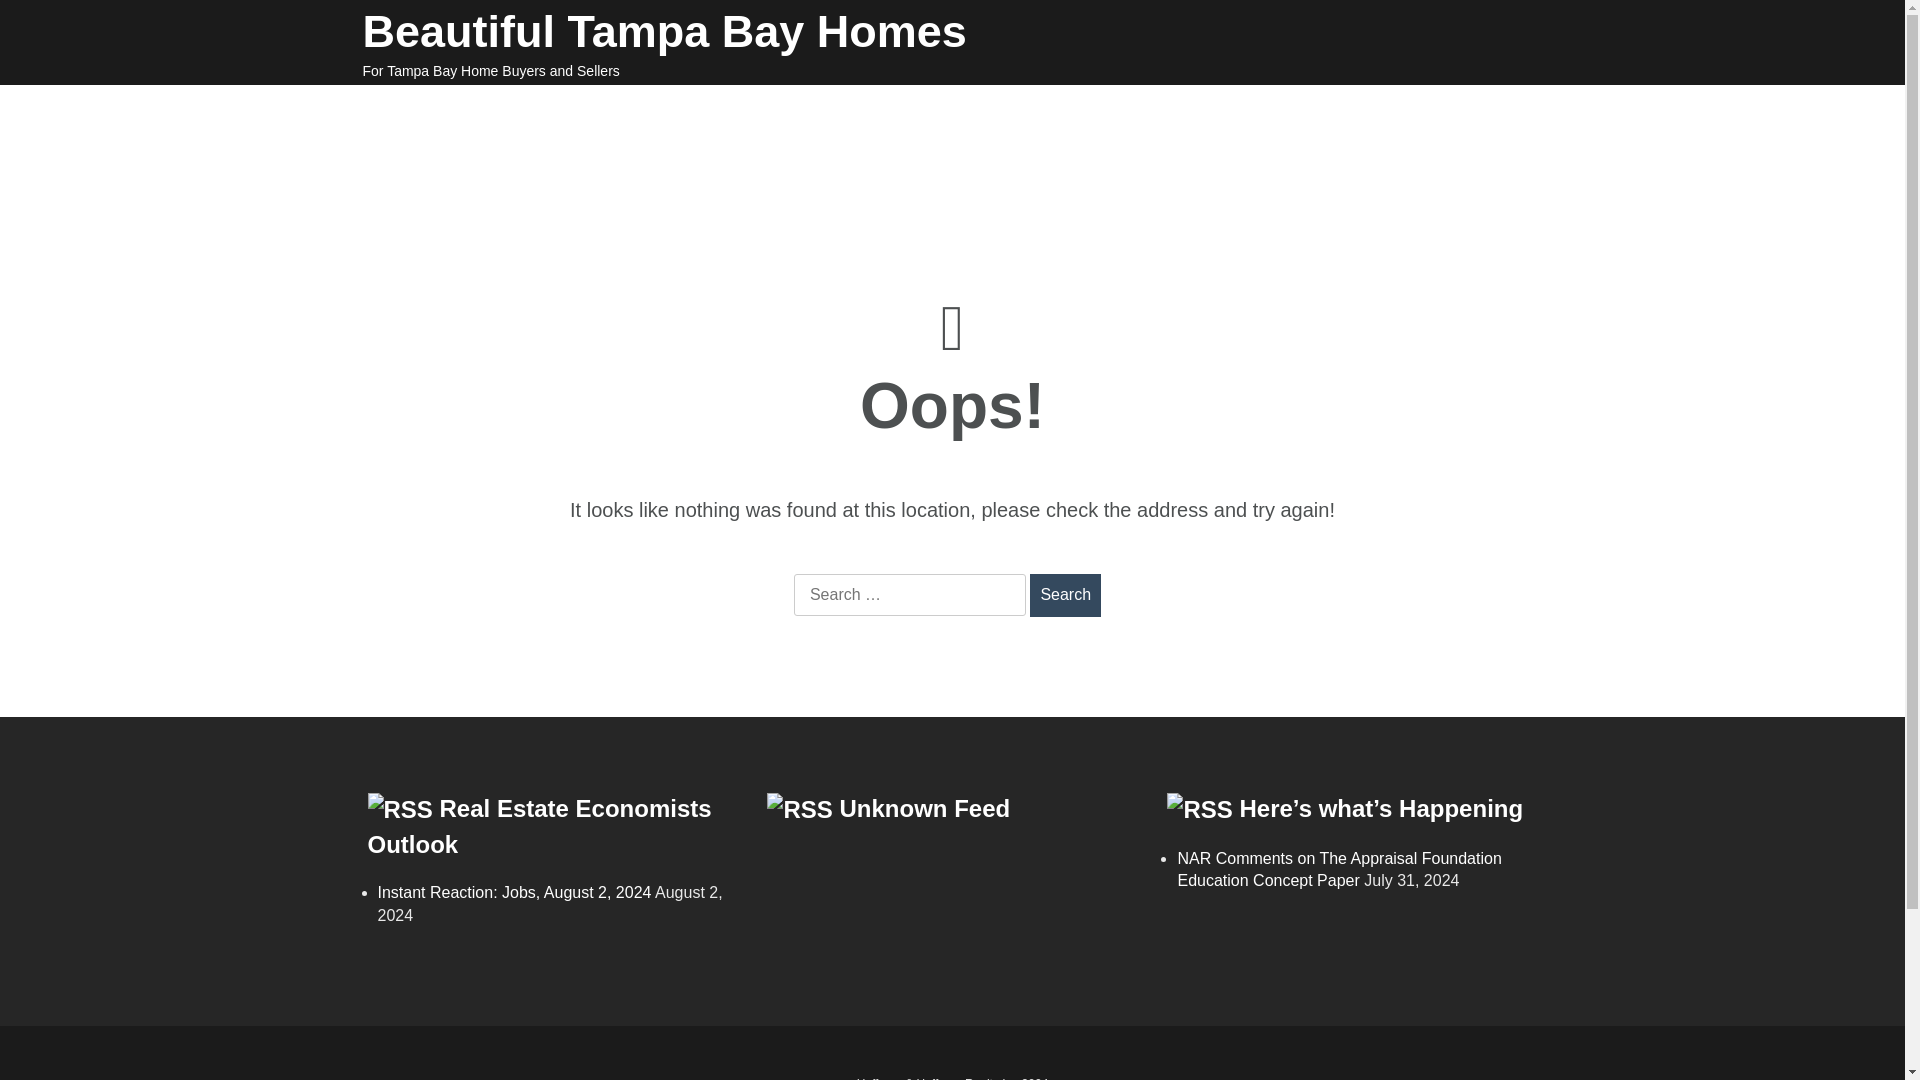 The image size is (1920, 1080). Describe the element at coordinates (515, 892) in the screenshot. I see `Instant Reaction: Jobs, August 2, 2024` at that location.